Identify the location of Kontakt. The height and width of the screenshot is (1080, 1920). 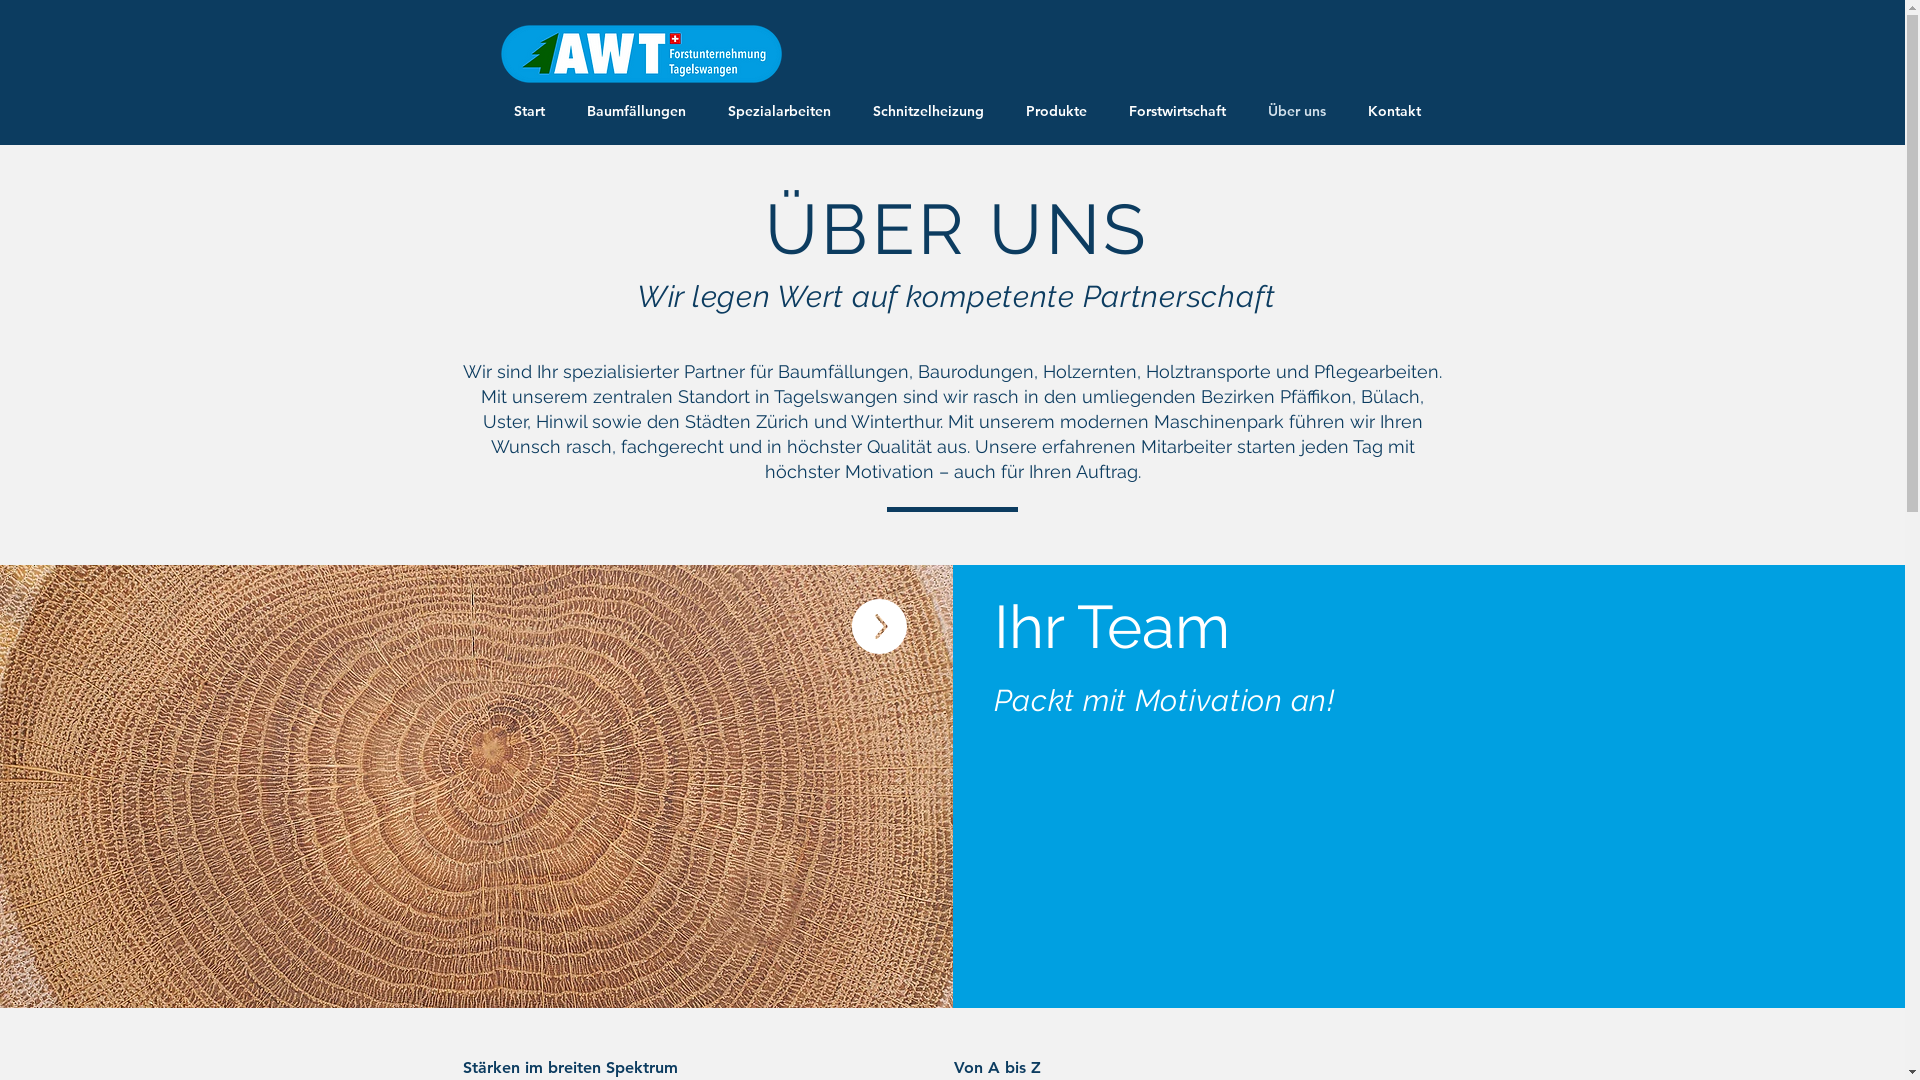
(1396, 112).